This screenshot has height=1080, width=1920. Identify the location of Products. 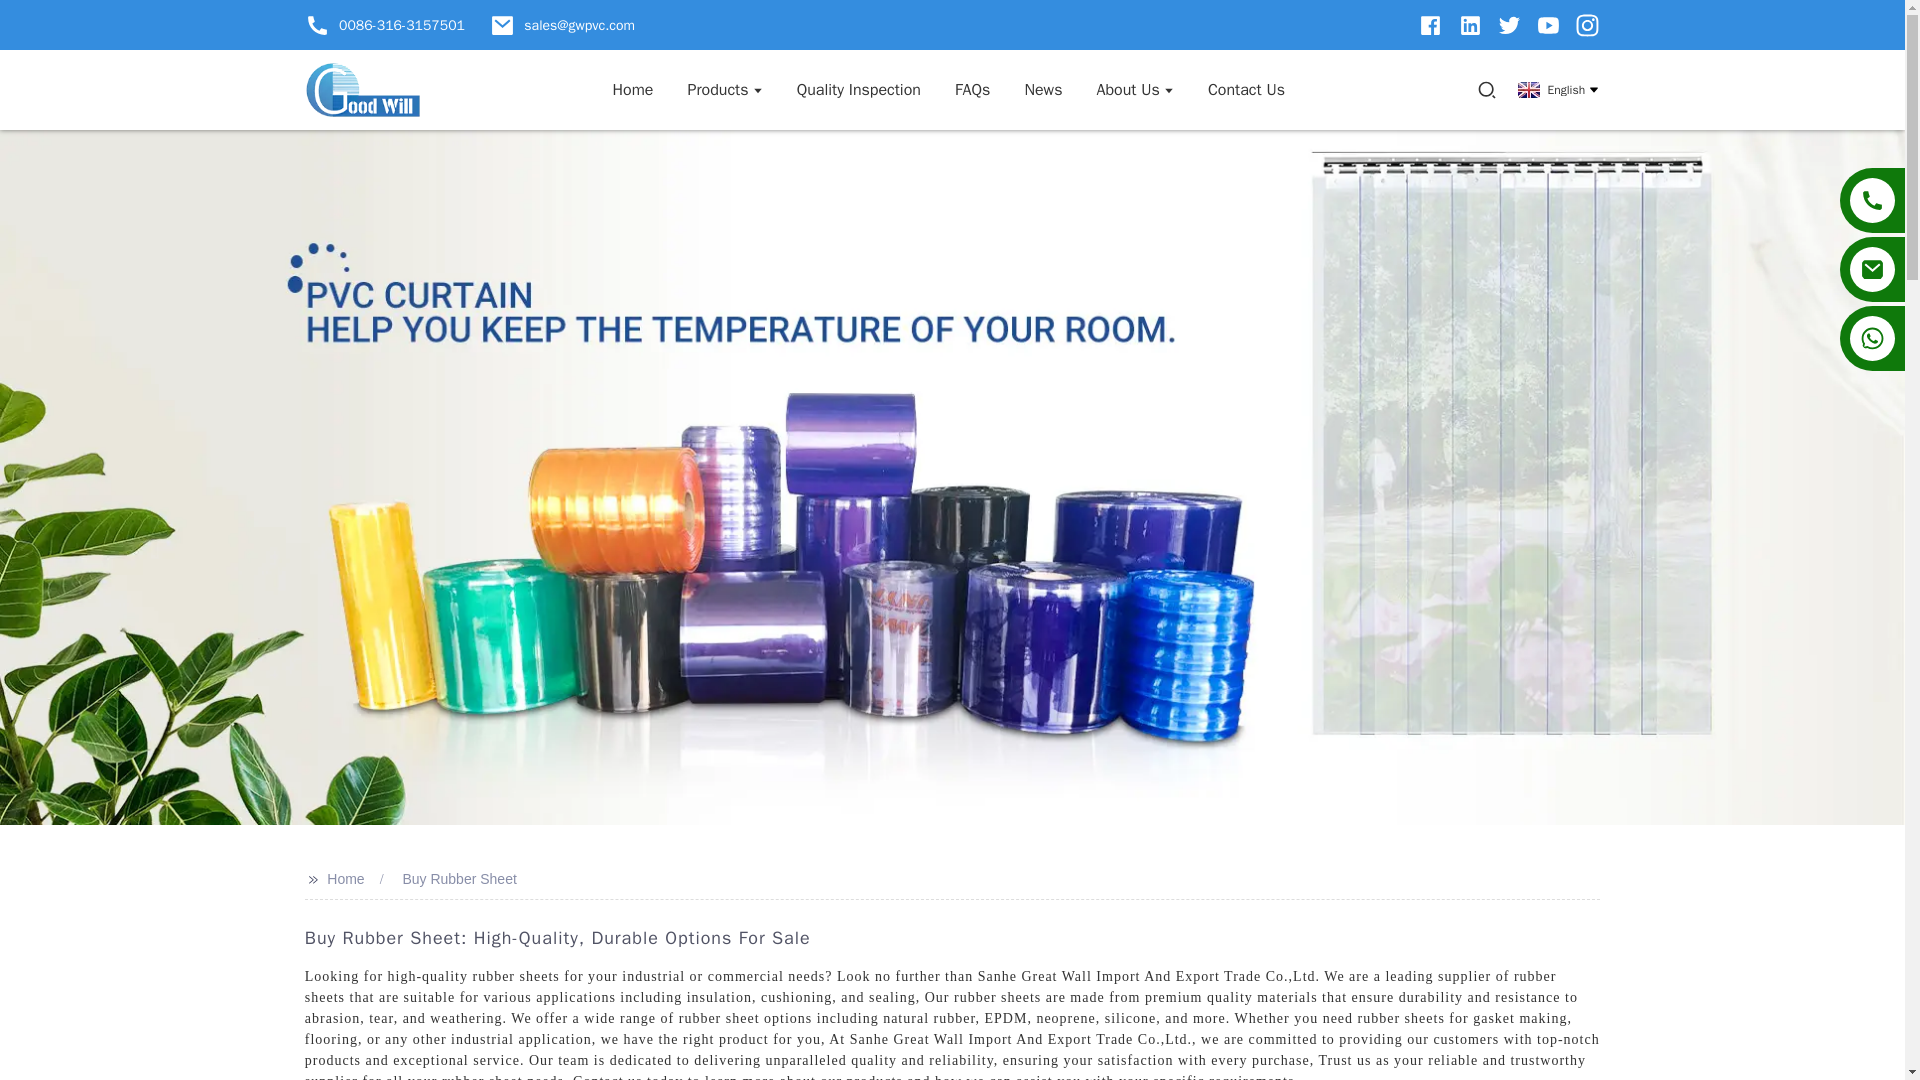
(724, 89).